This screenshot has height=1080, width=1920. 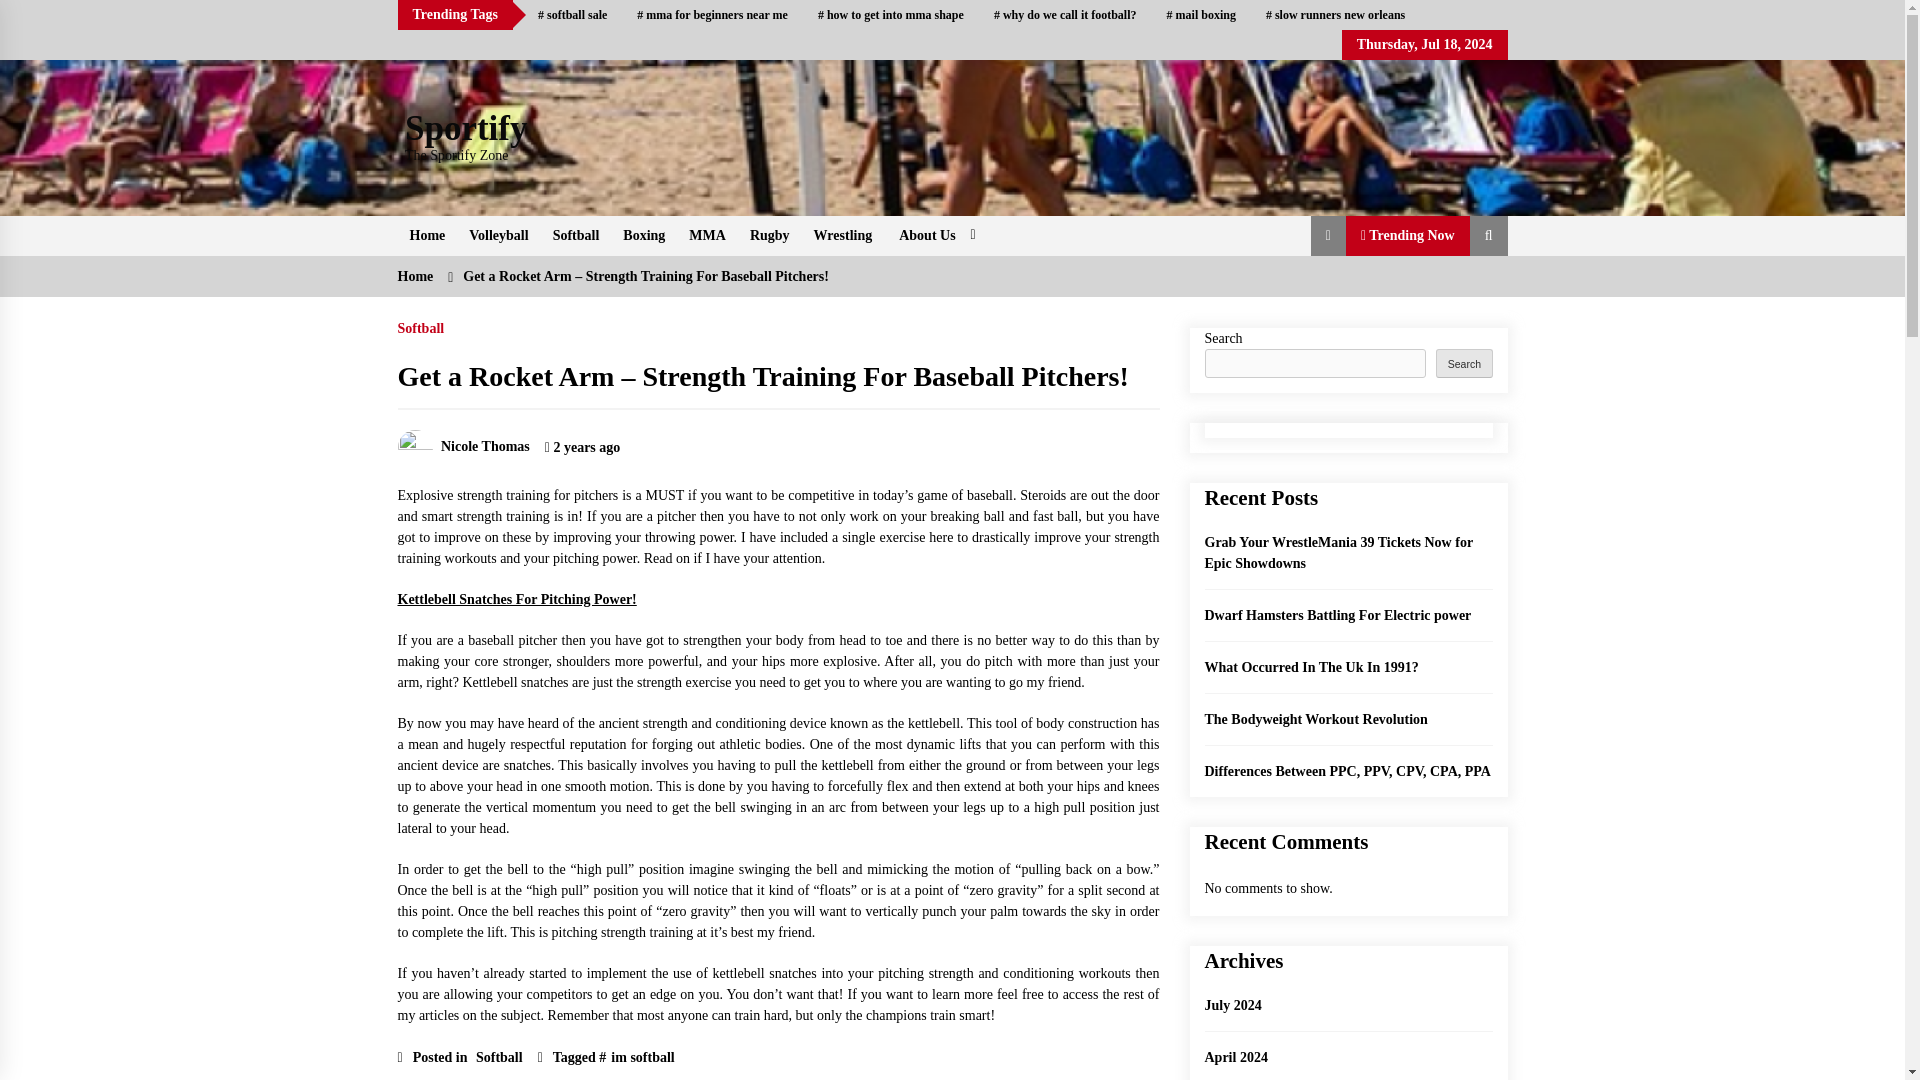 What do you see at coordinates (844, 236) in the screenshot?
I see `Wrestling` at bounding box center [844, 236].